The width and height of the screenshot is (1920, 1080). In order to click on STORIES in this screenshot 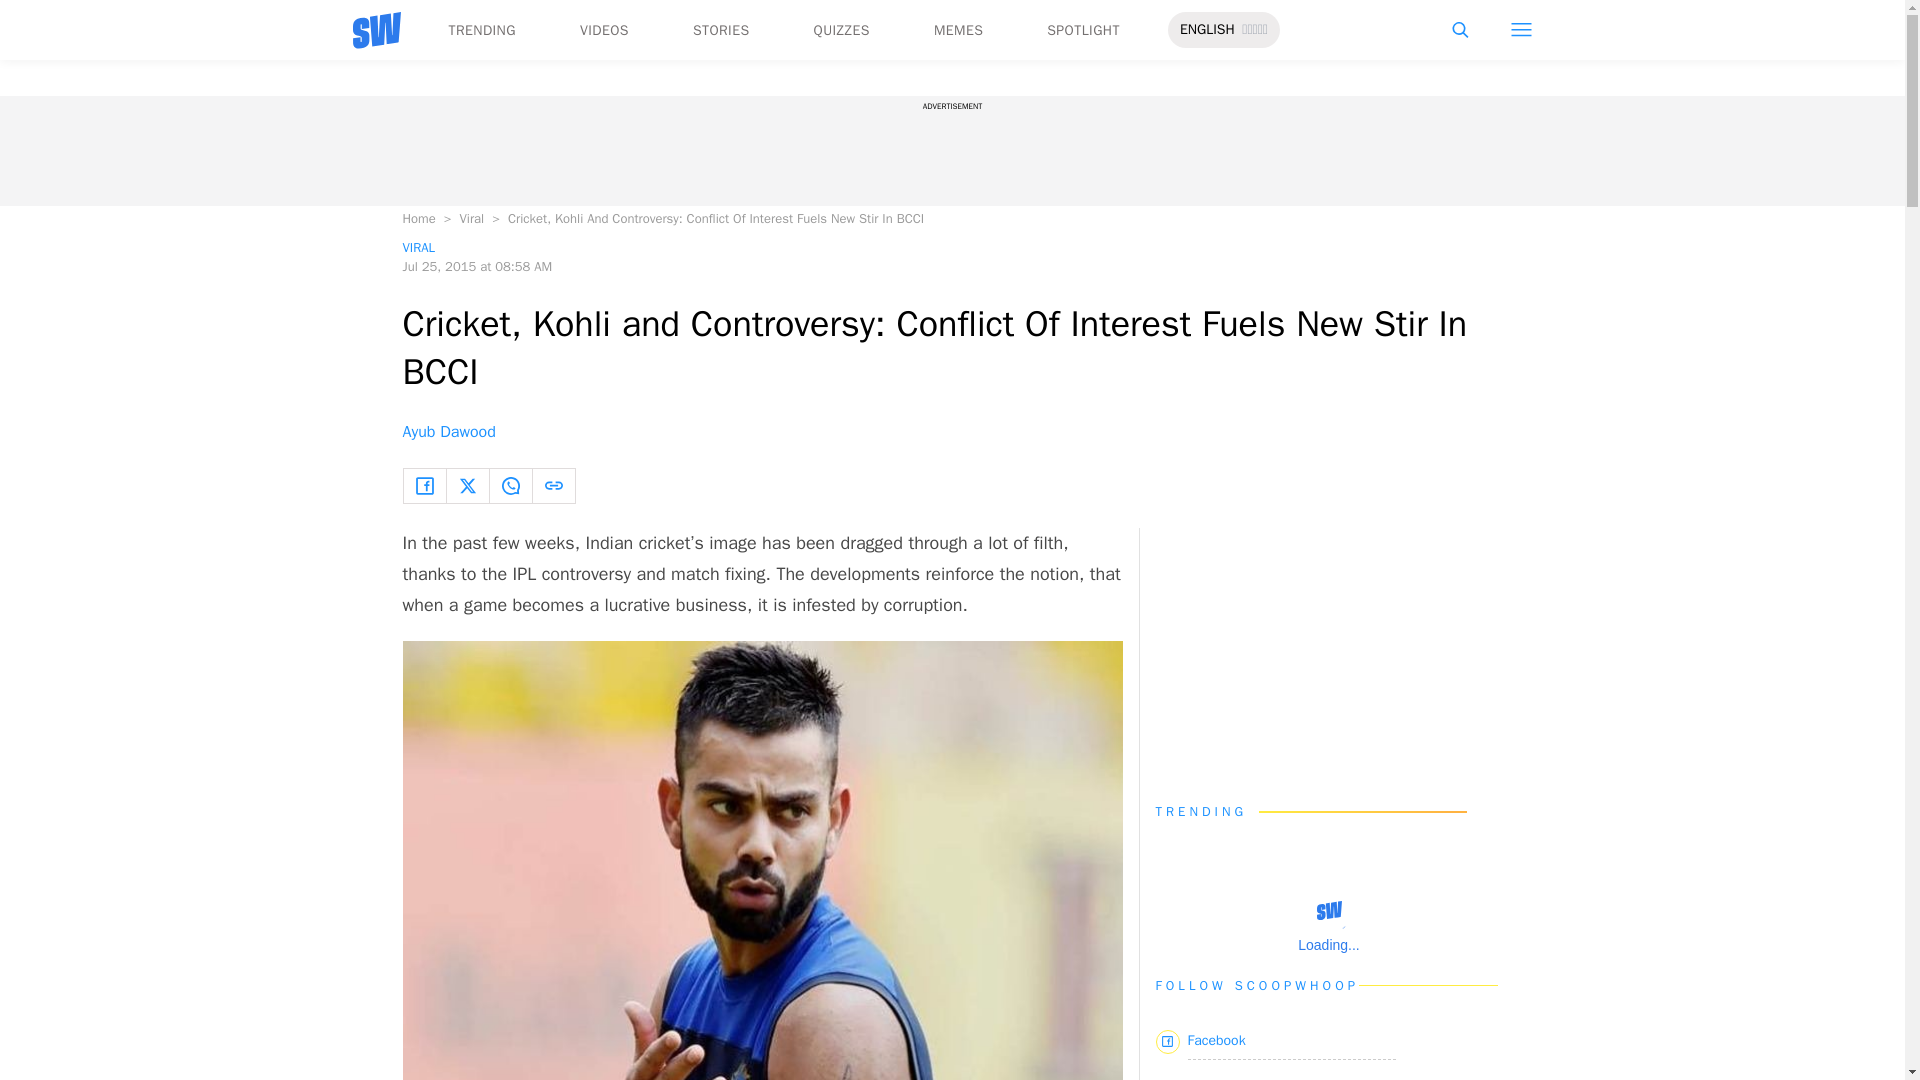, I will do `click(722, 30)`.